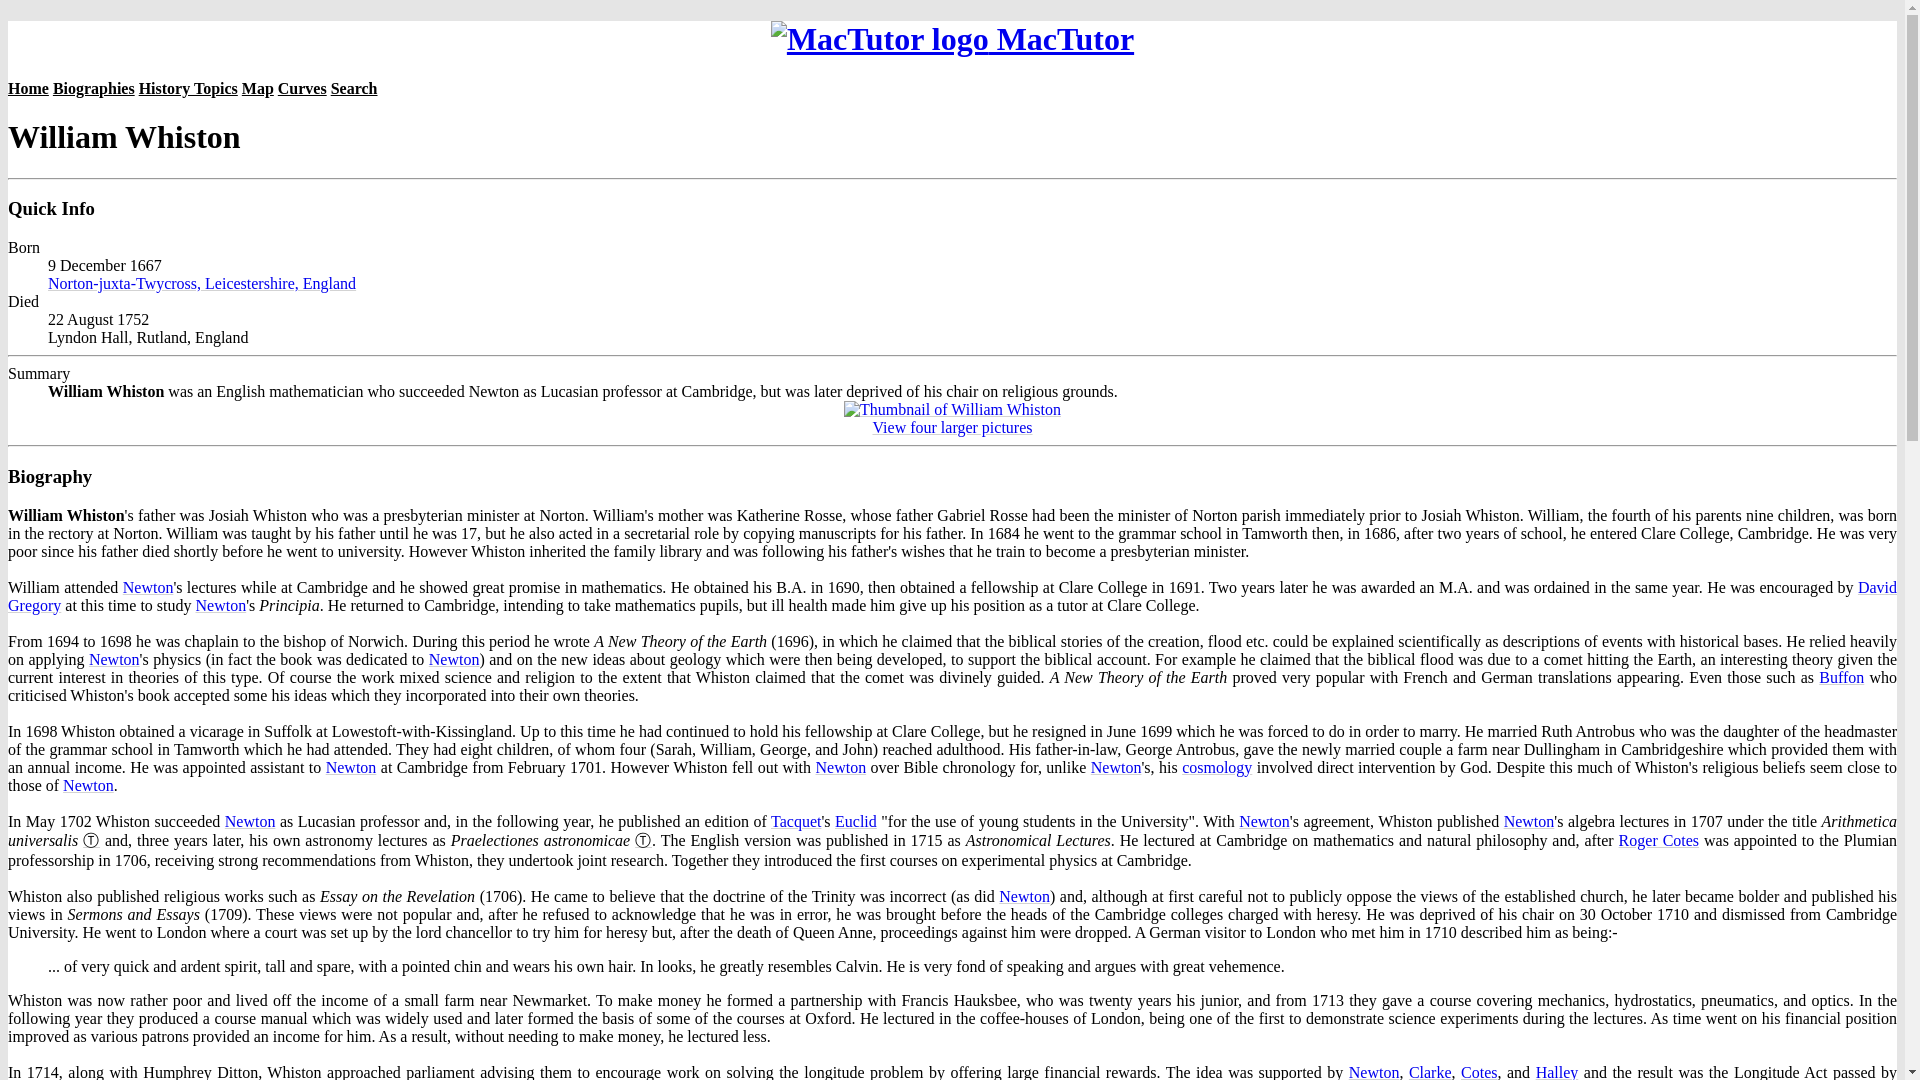  I want to click on History Topics, so click(188, 88).